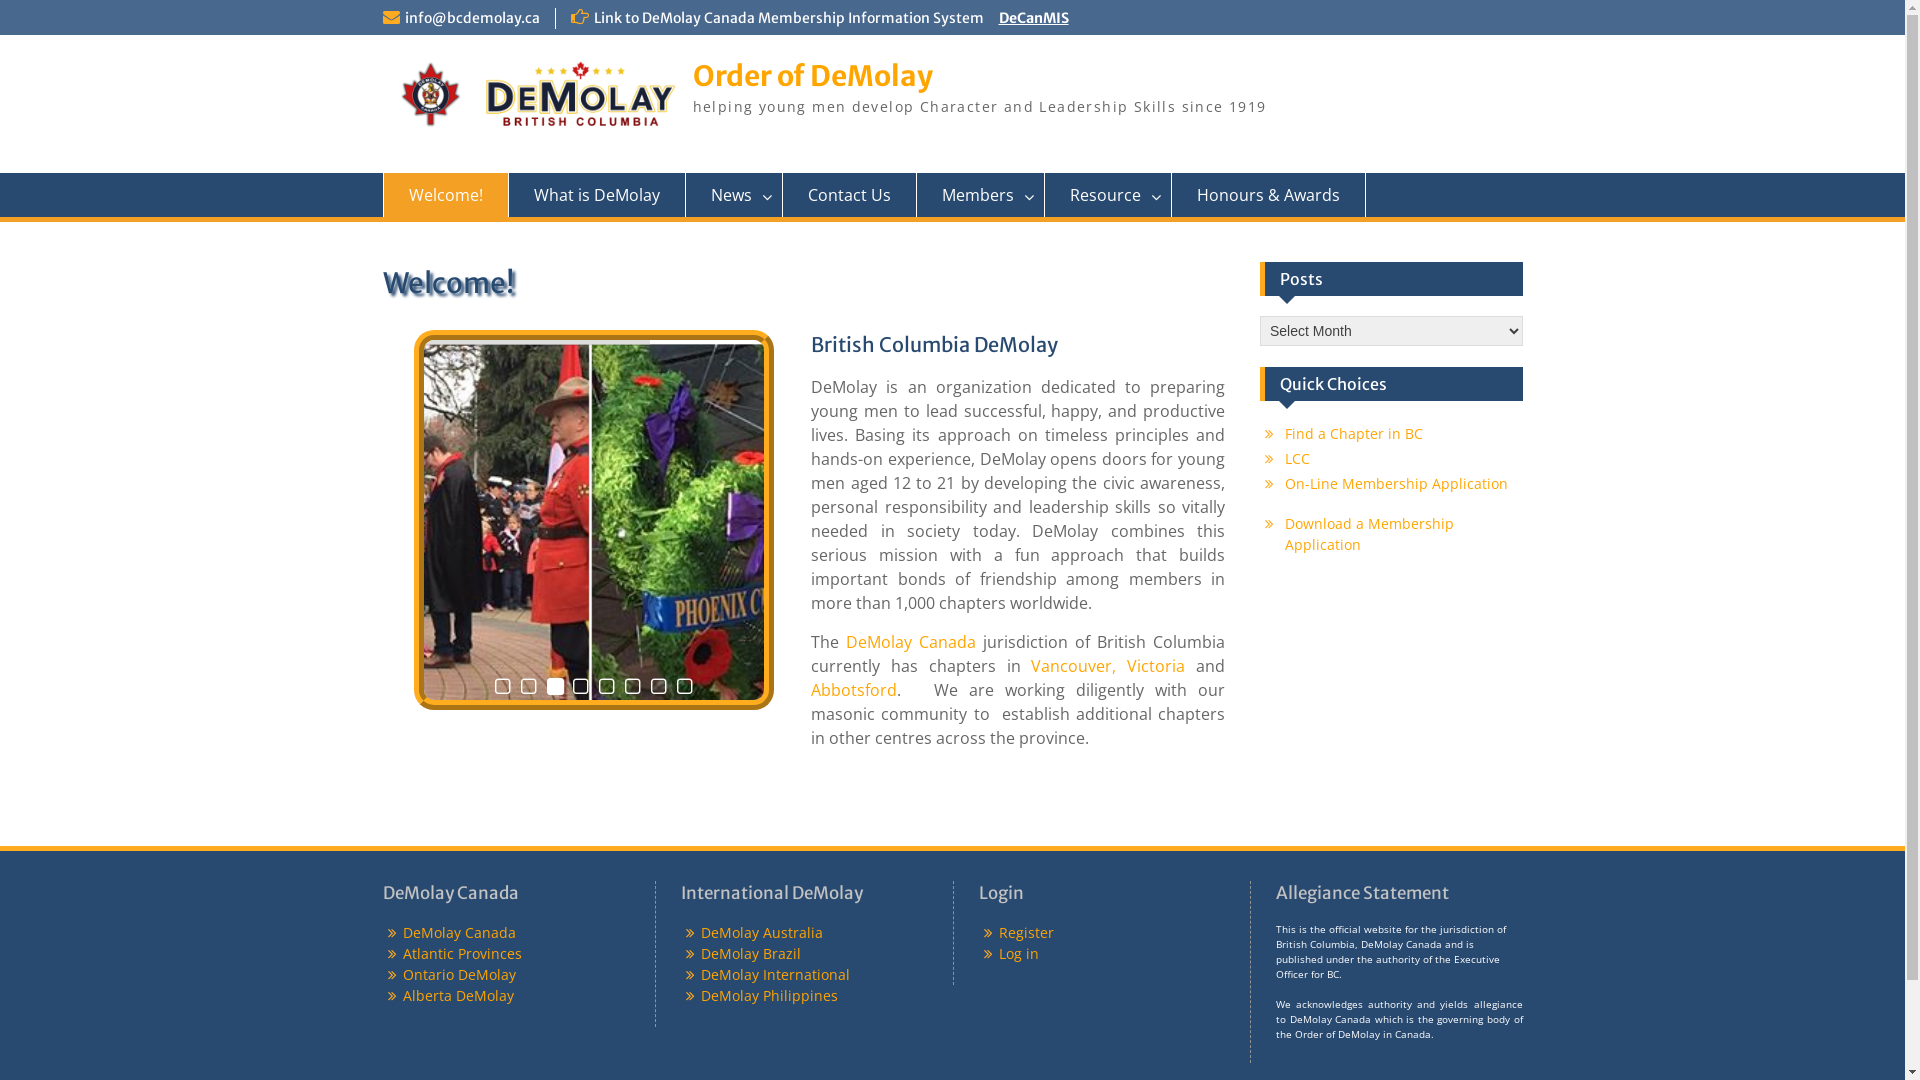  I want to click on Resource, so click(1108, 195).